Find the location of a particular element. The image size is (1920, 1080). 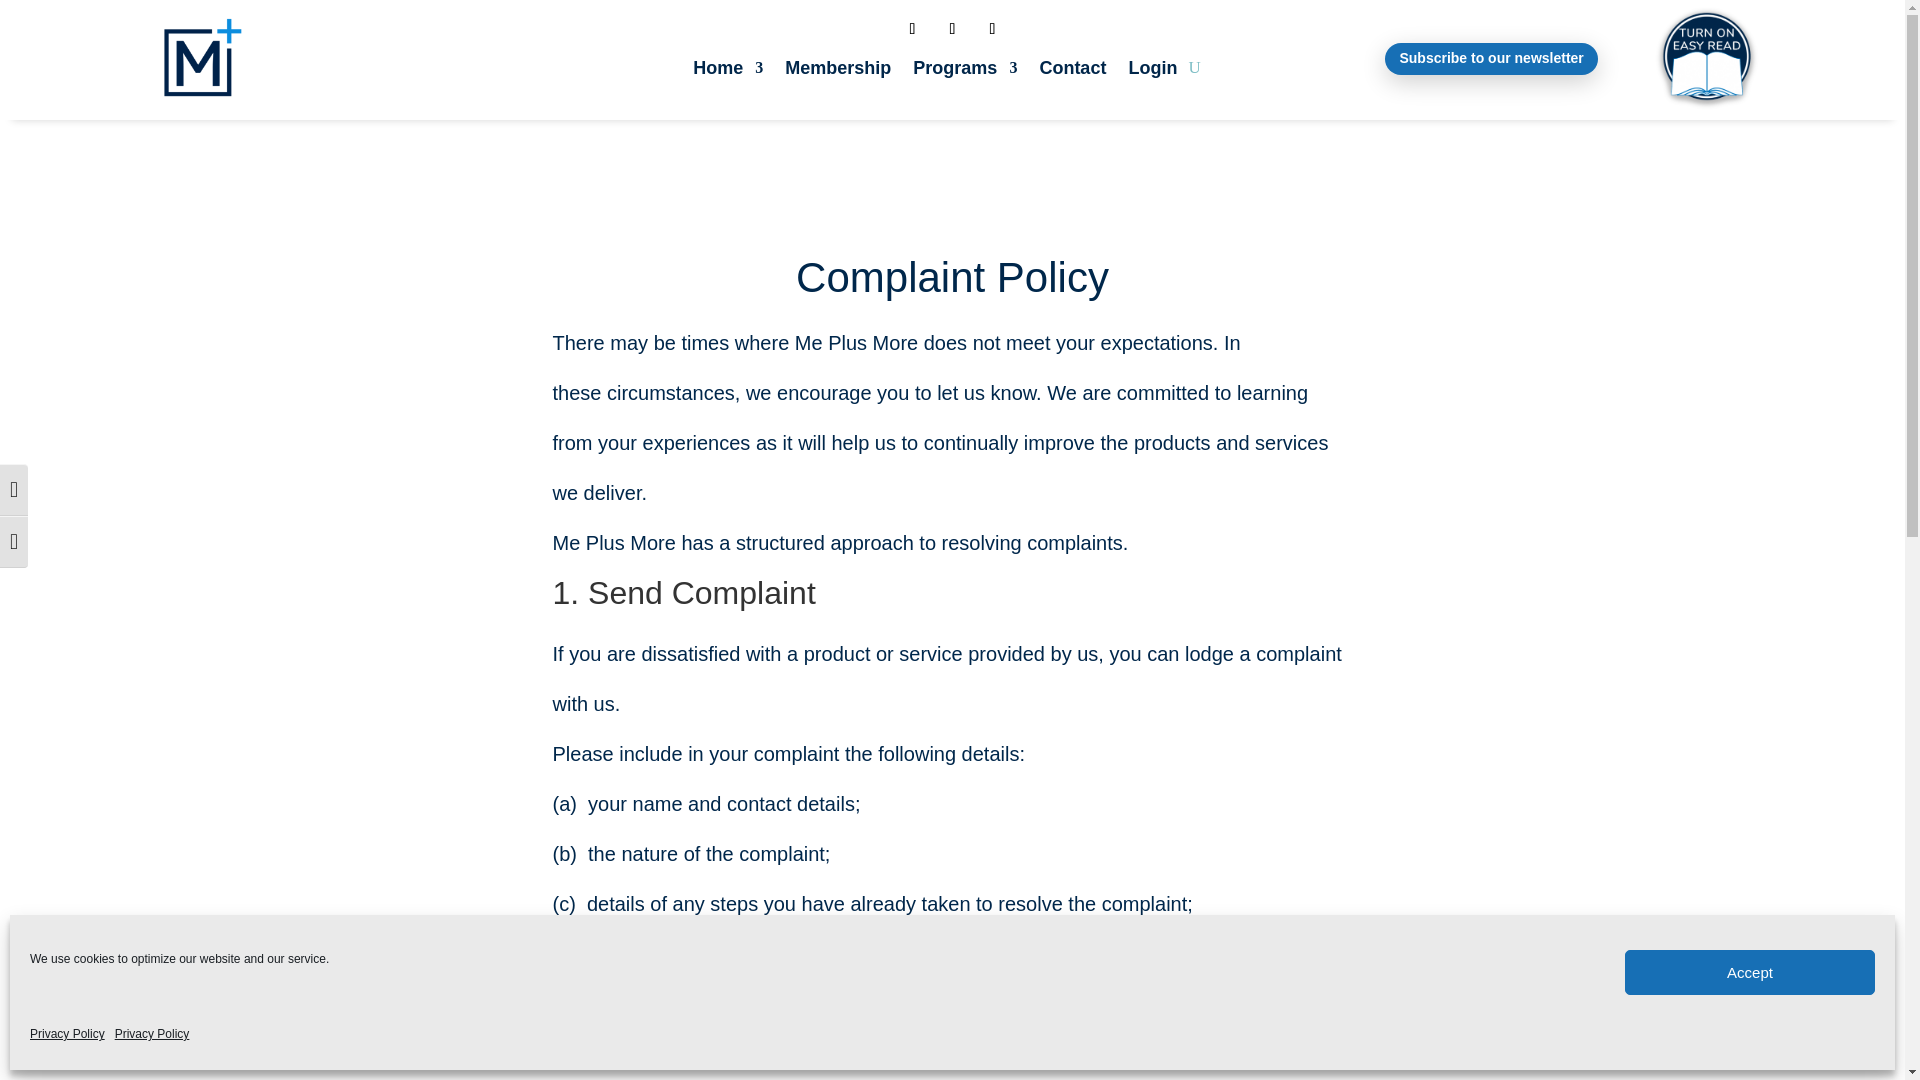

Follow on Instagram is located at coordinates (952, 28).